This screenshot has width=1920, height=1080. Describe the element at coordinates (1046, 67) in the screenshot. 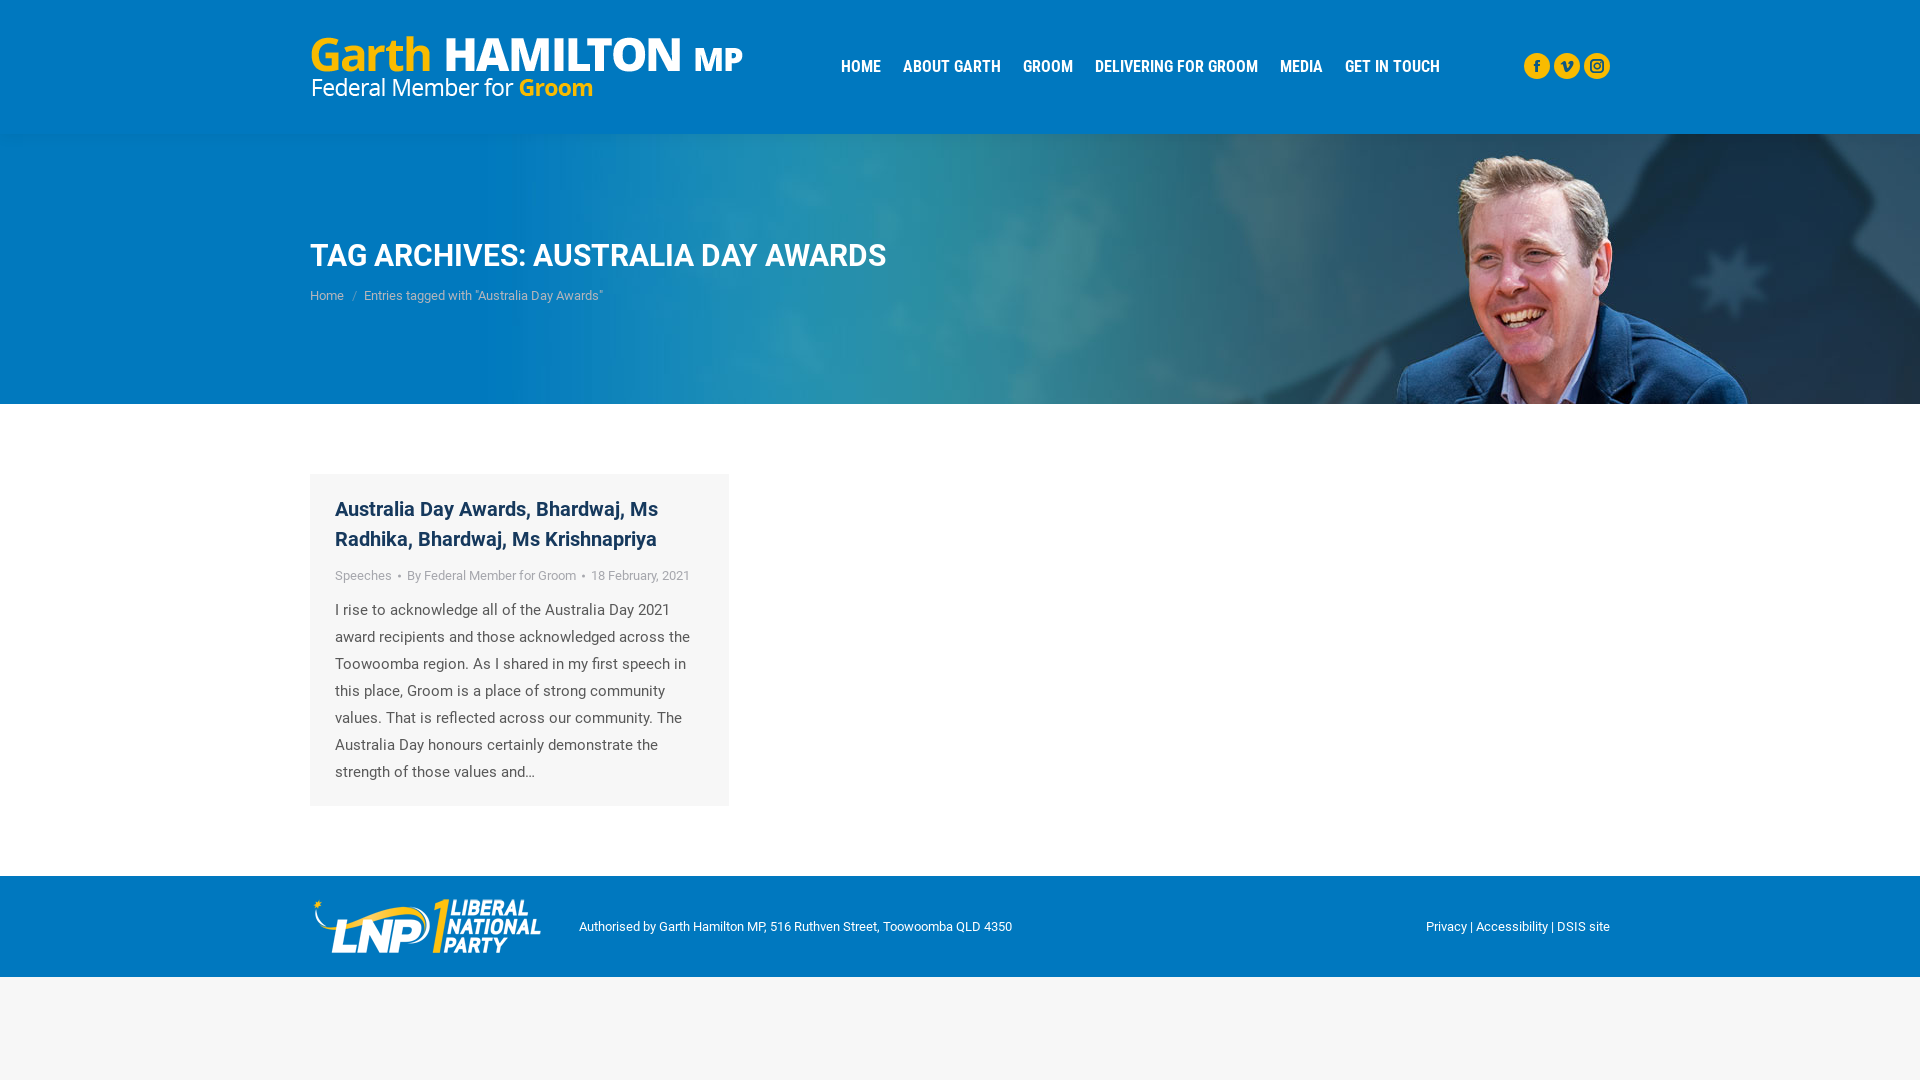

I see `GROOM` at that location.